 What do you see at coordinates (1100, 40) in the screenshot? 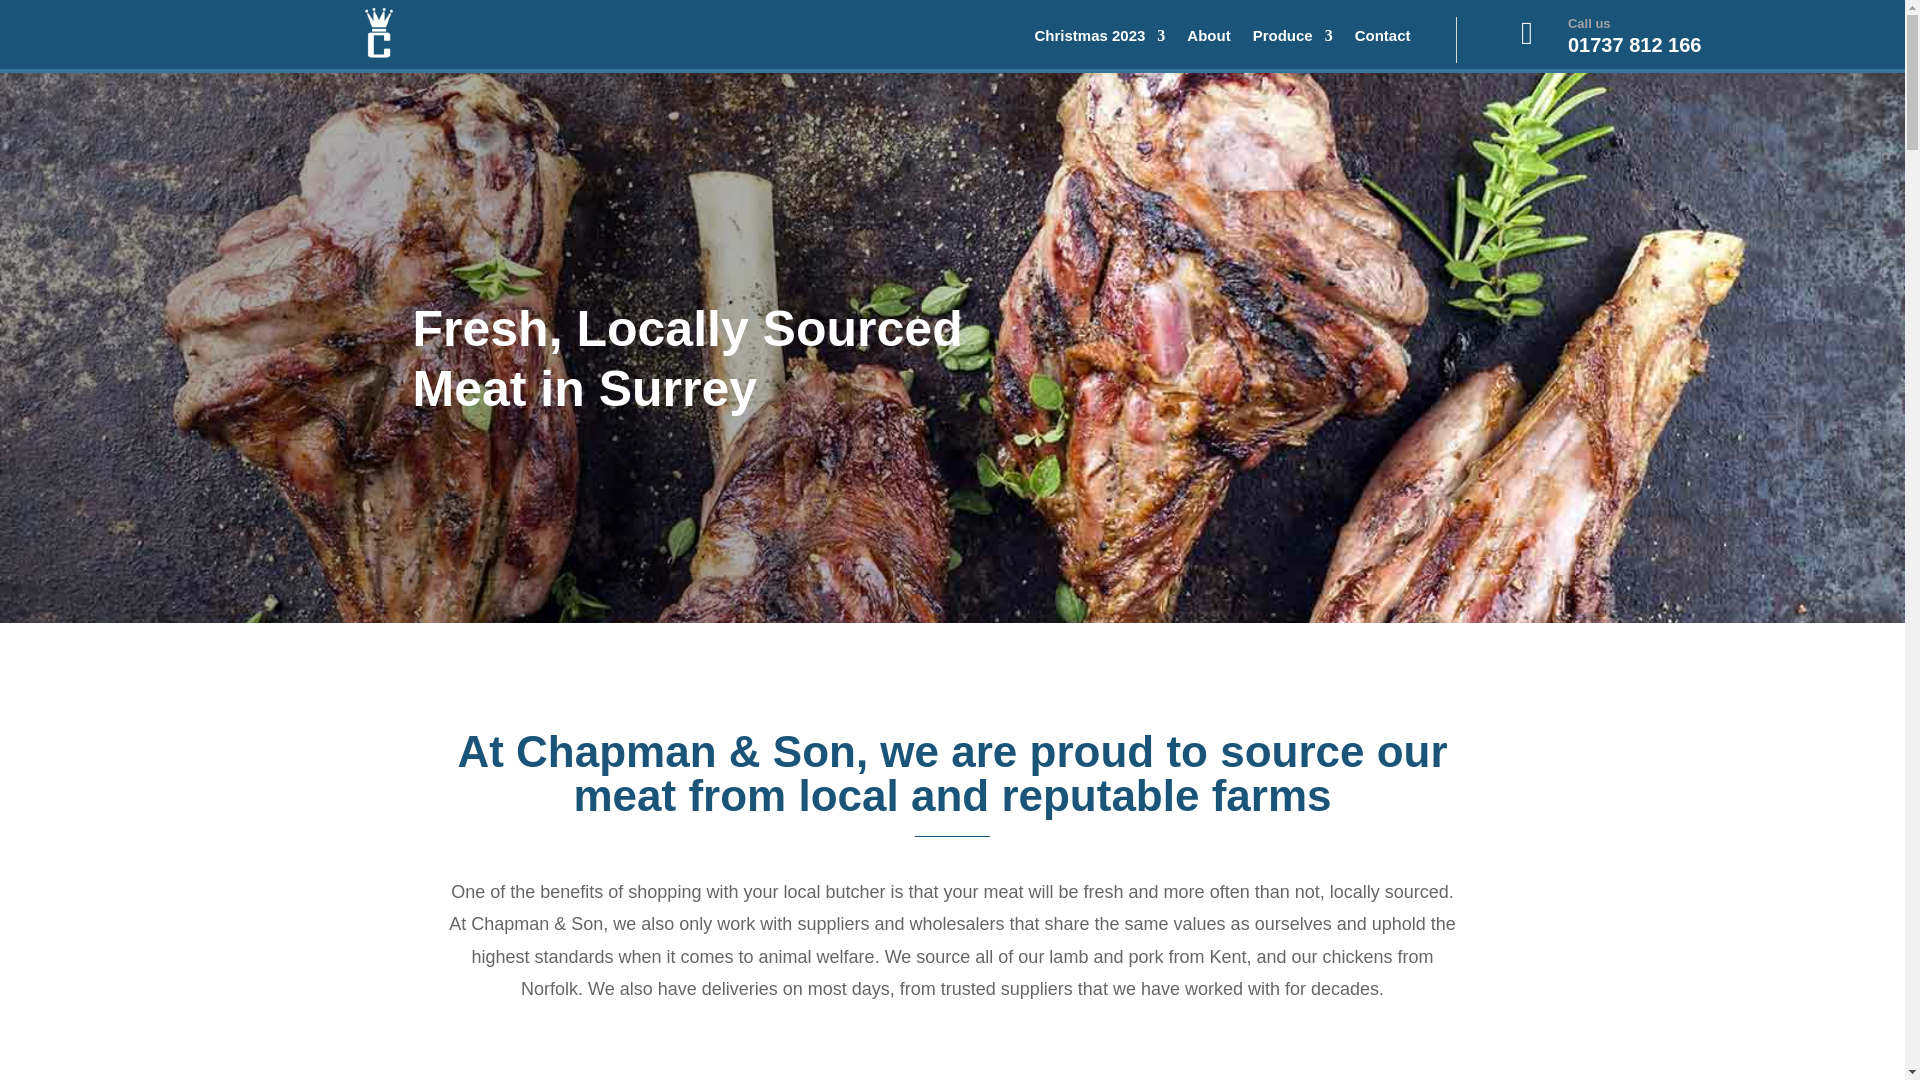
I see `Christmas 2023` at bounding box center [1100, 40].